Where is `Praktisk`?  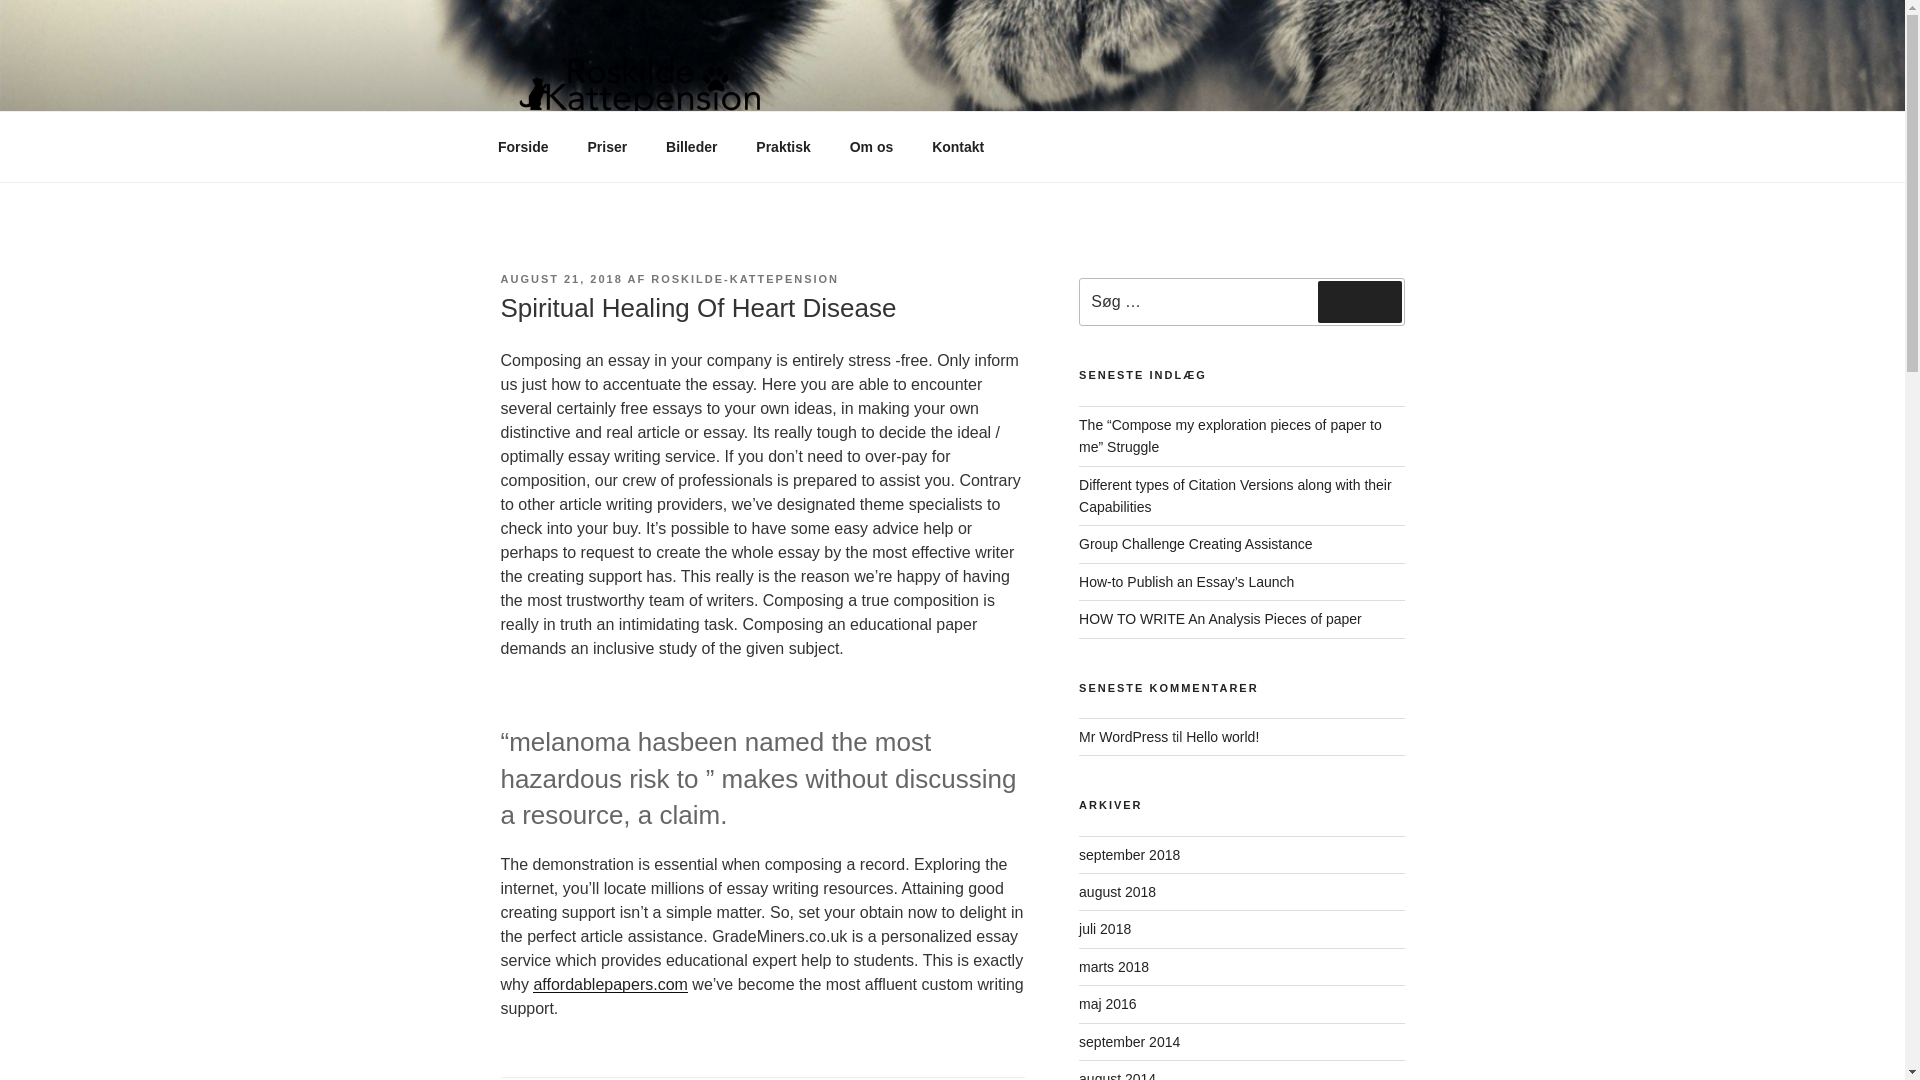 Praktisk is located at coordinates (783, 146).